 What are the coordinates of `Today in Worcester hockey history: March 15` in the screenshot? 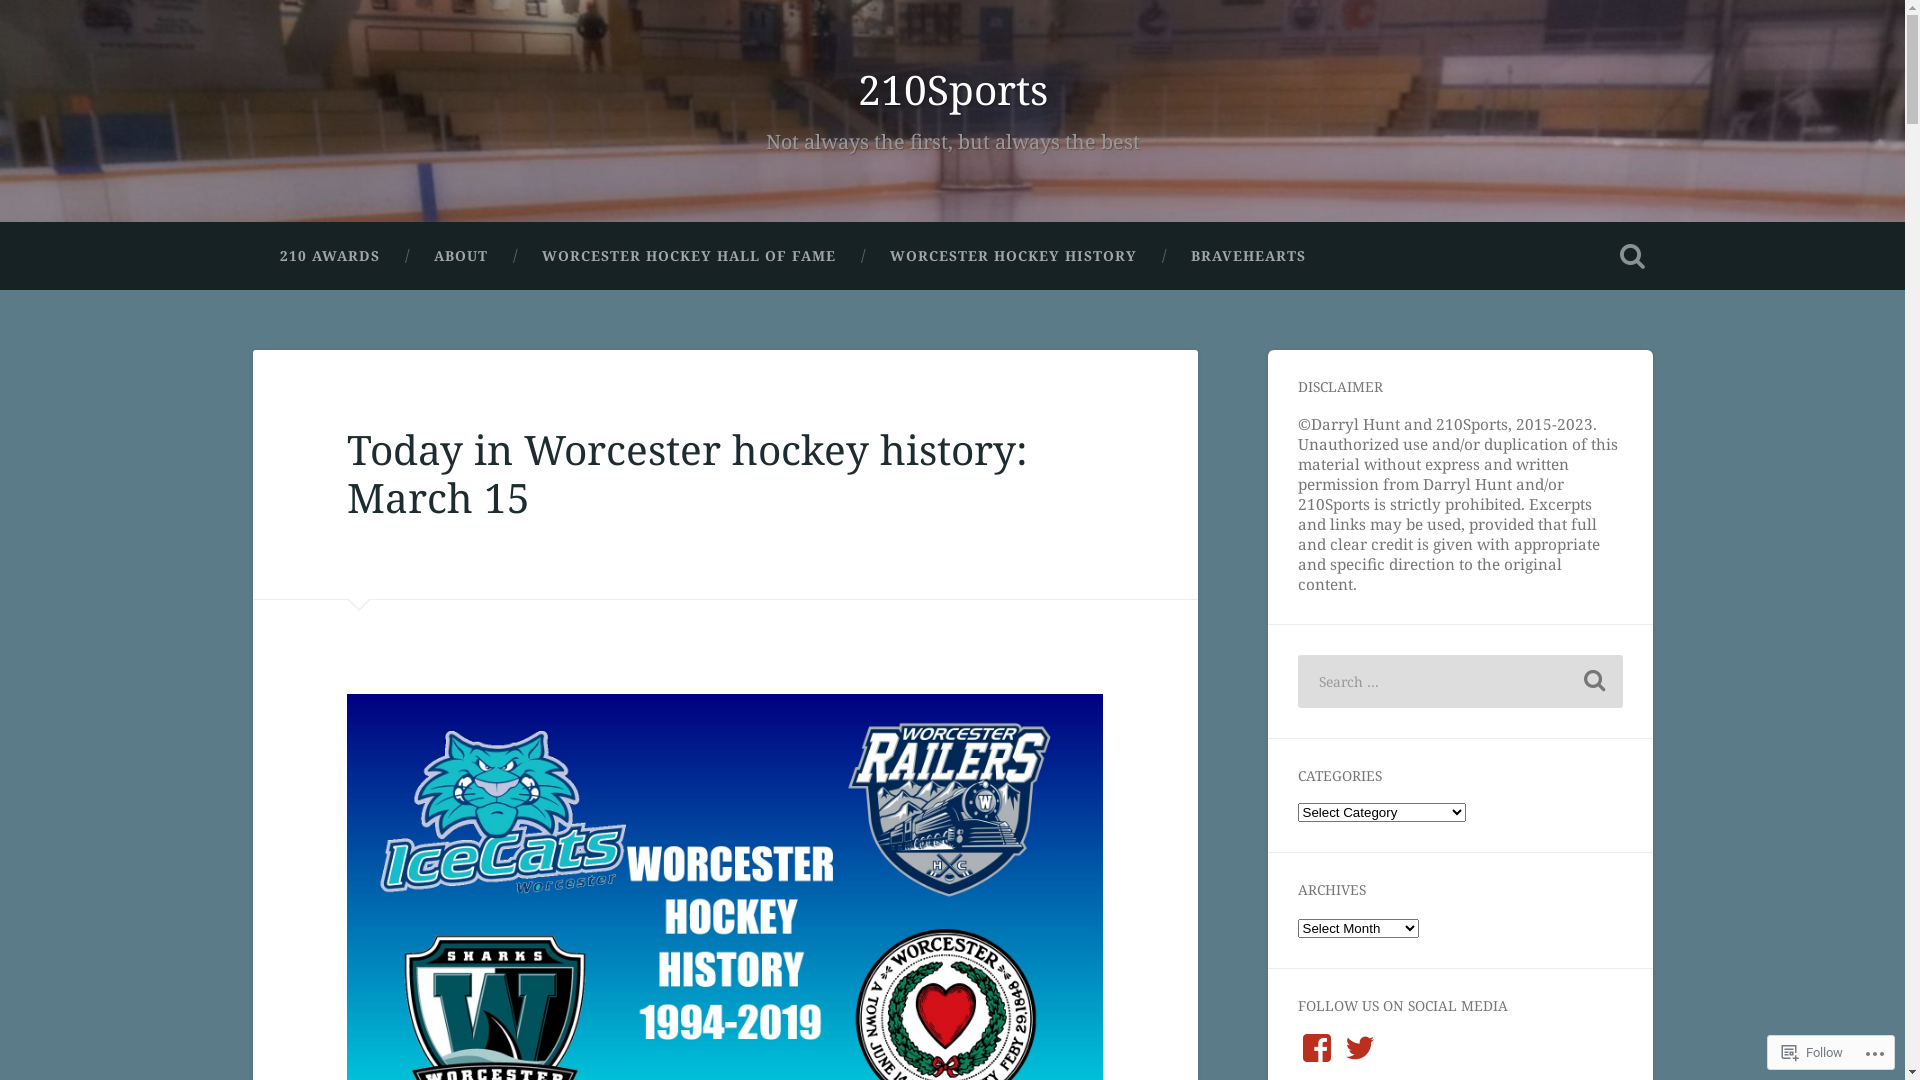 It's located at (688, 474).